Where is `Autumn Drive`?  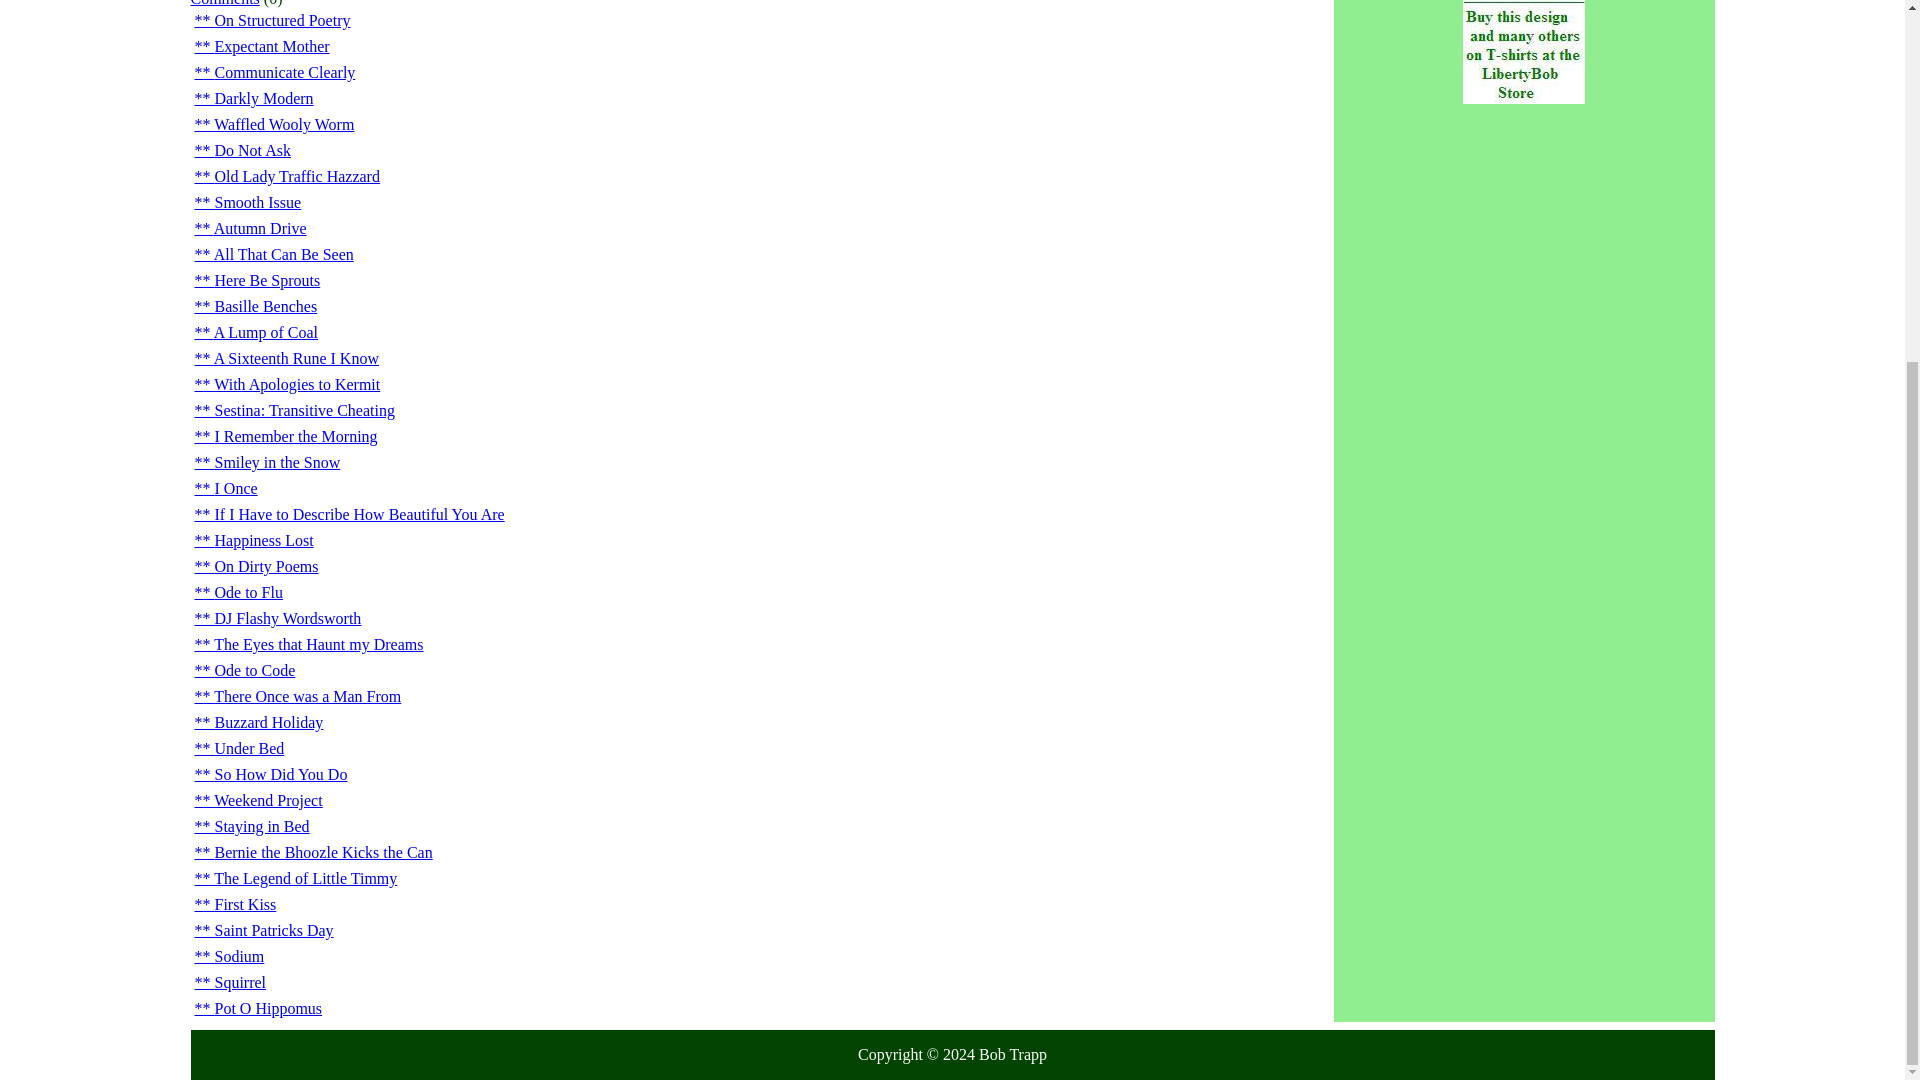 Autumn Drive is located at coordinates (249, 228).